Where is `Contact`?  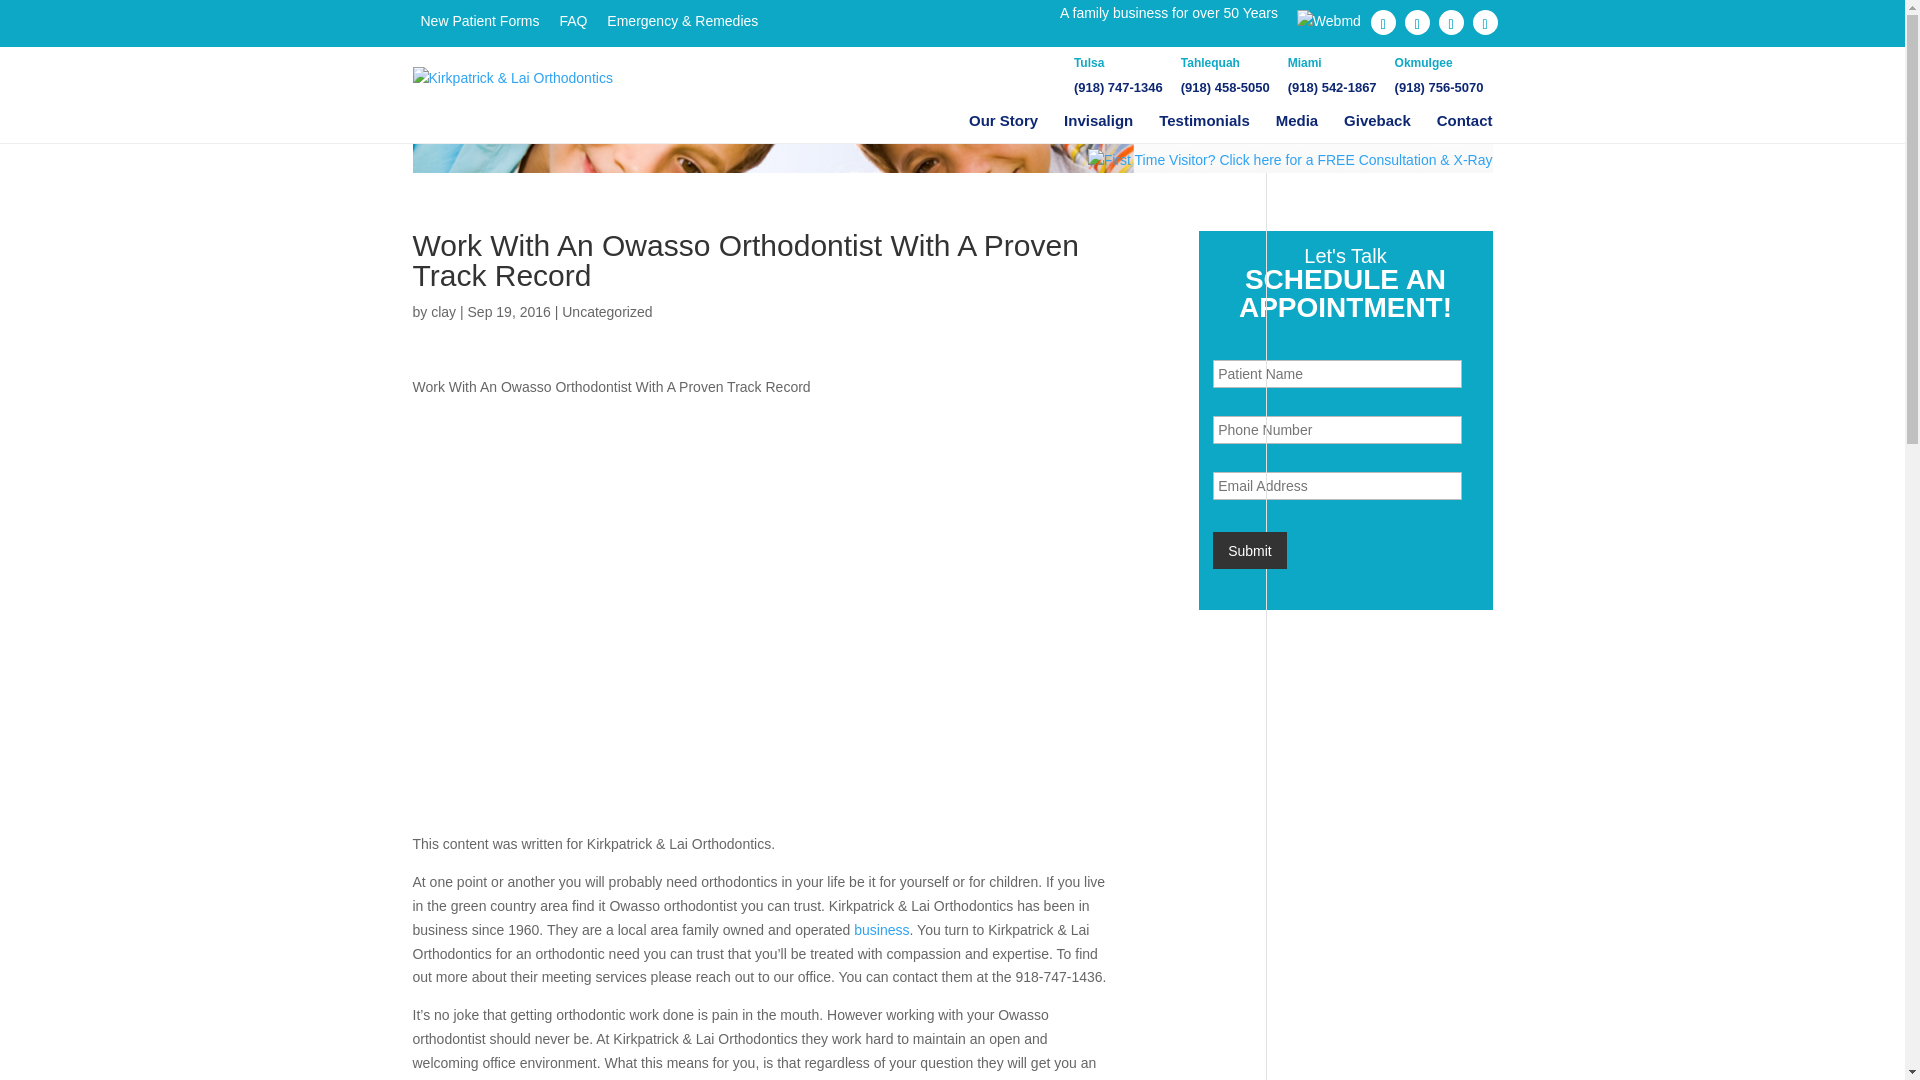 Contact is located at coordinates (1464, 121).